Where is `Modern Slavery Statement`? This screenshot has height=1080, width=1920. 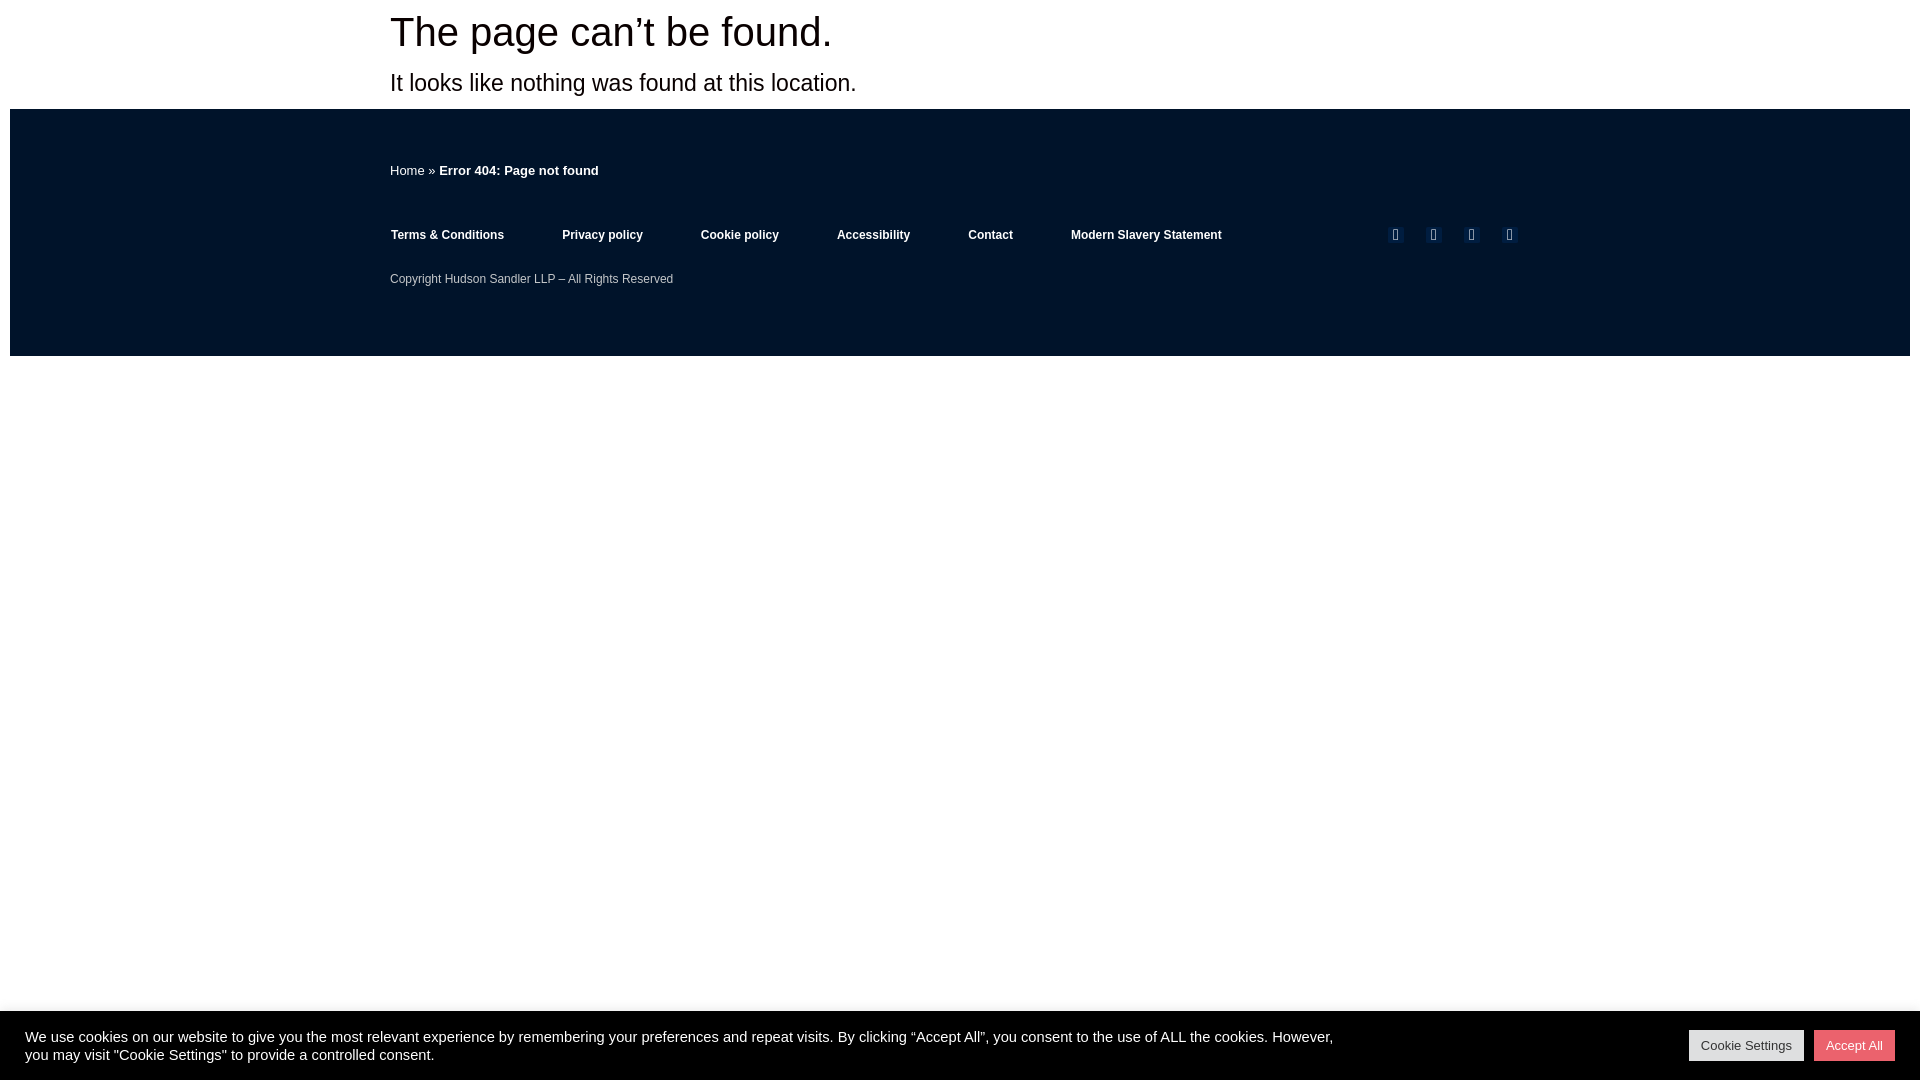 Modern Slavery Statement is located at coordinates (1146, 234).